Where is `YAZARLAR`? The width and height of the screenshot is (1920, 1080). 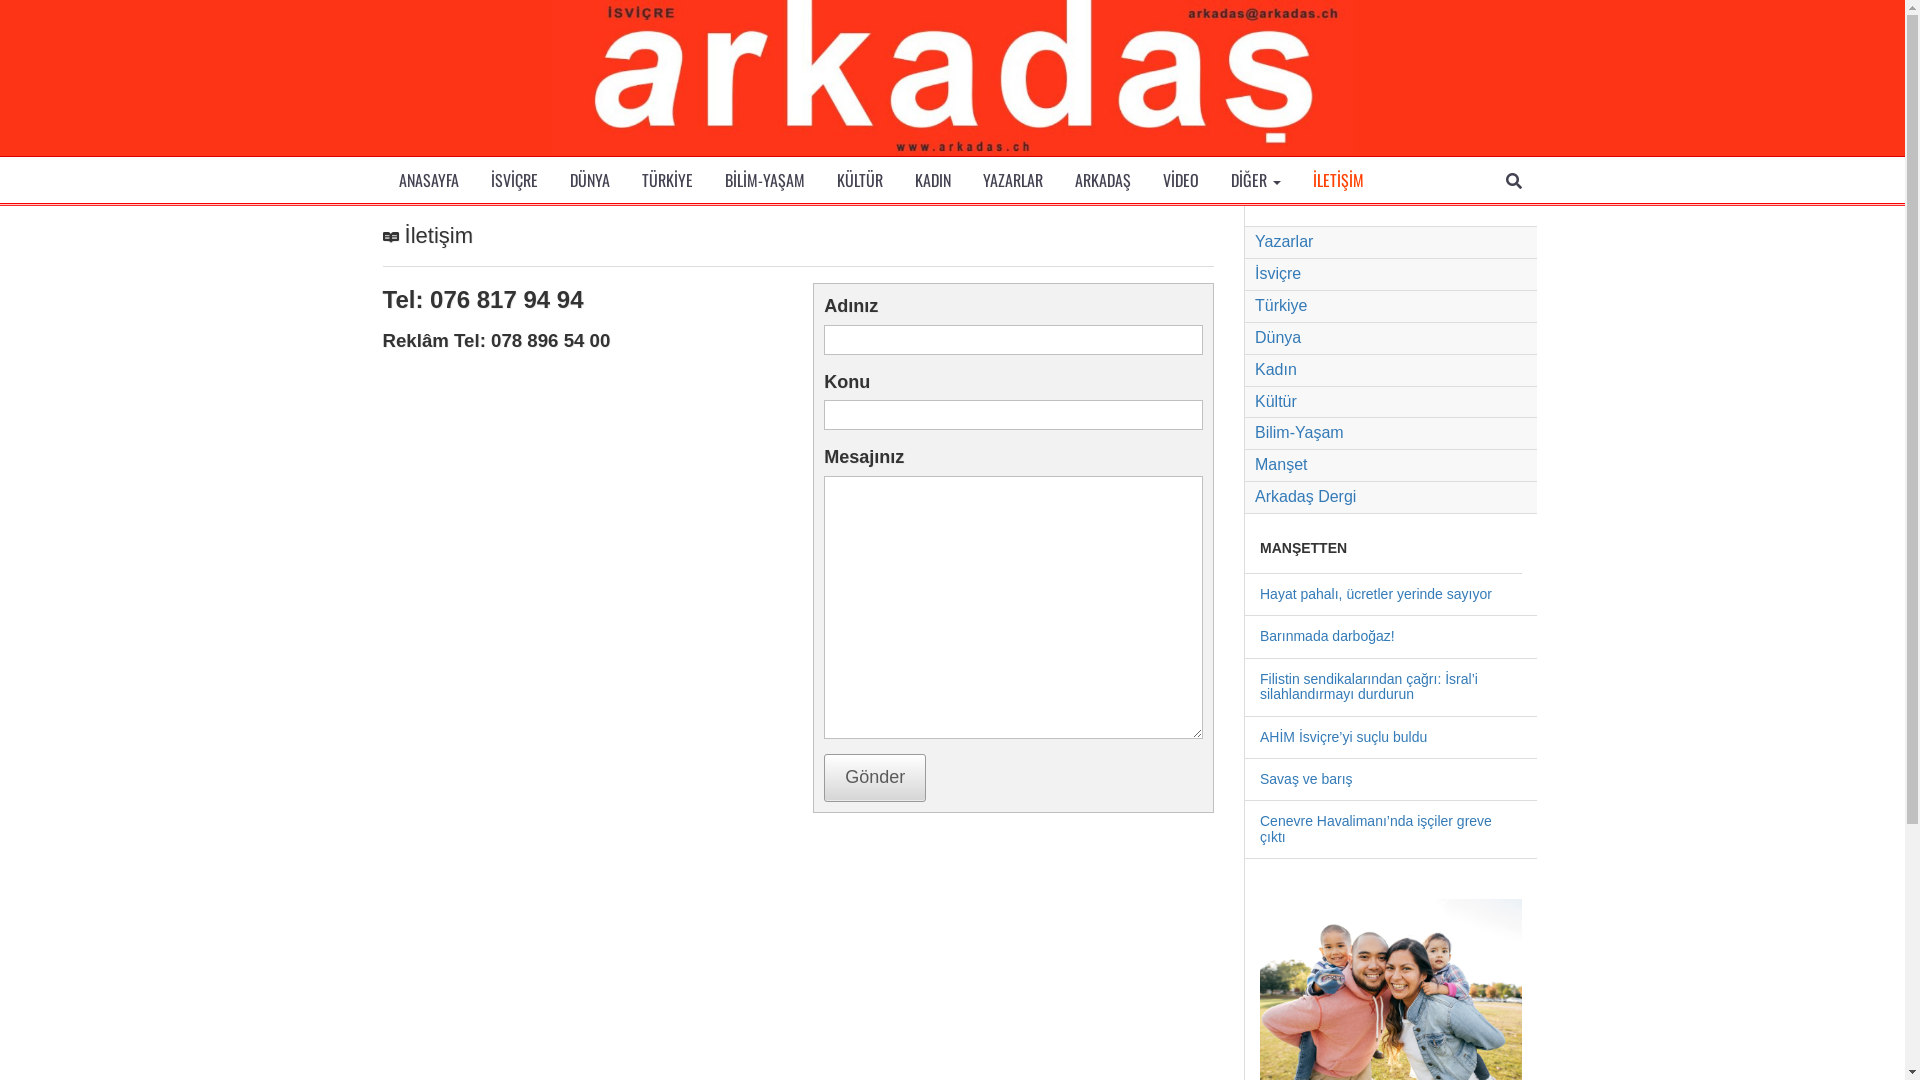
YAZARLAR is located at coordinates (1012, 180).